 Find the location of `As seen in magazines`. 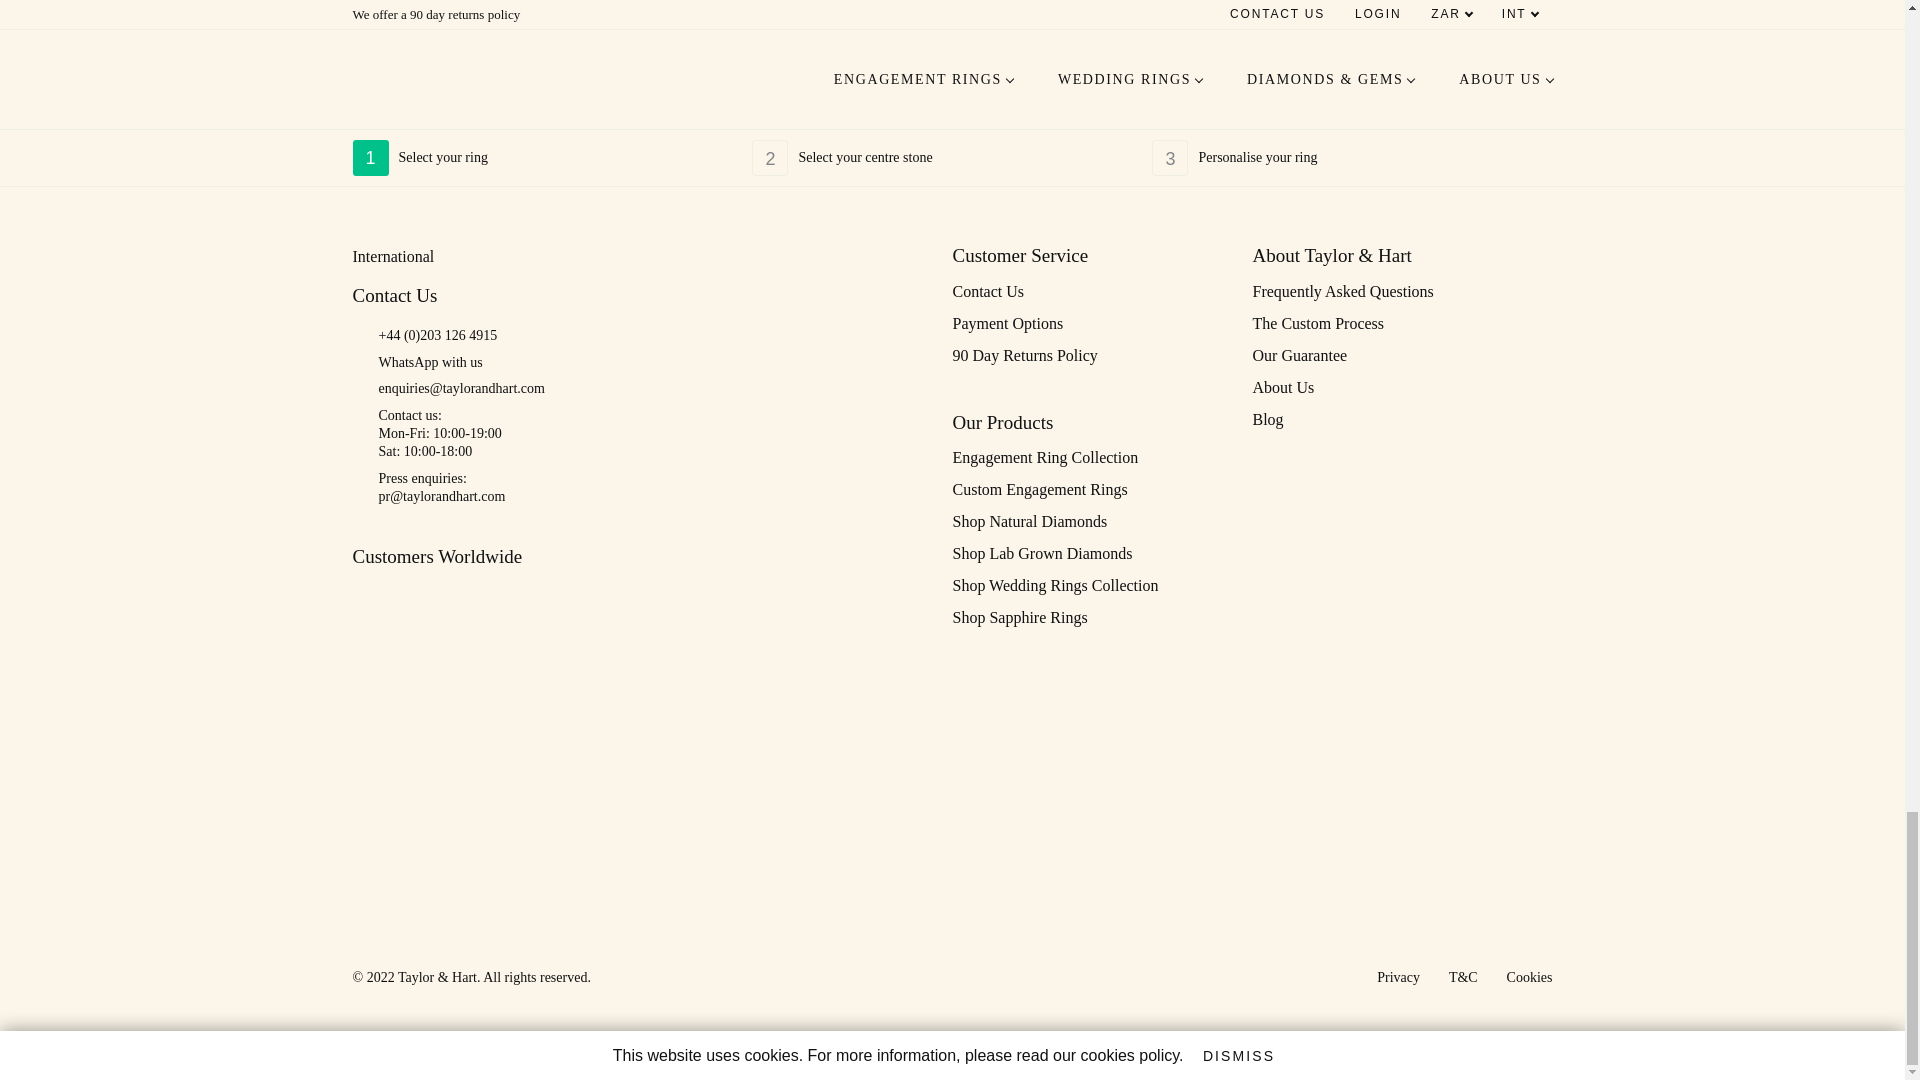

As seen in magazines is located at coordinates (883, 110).